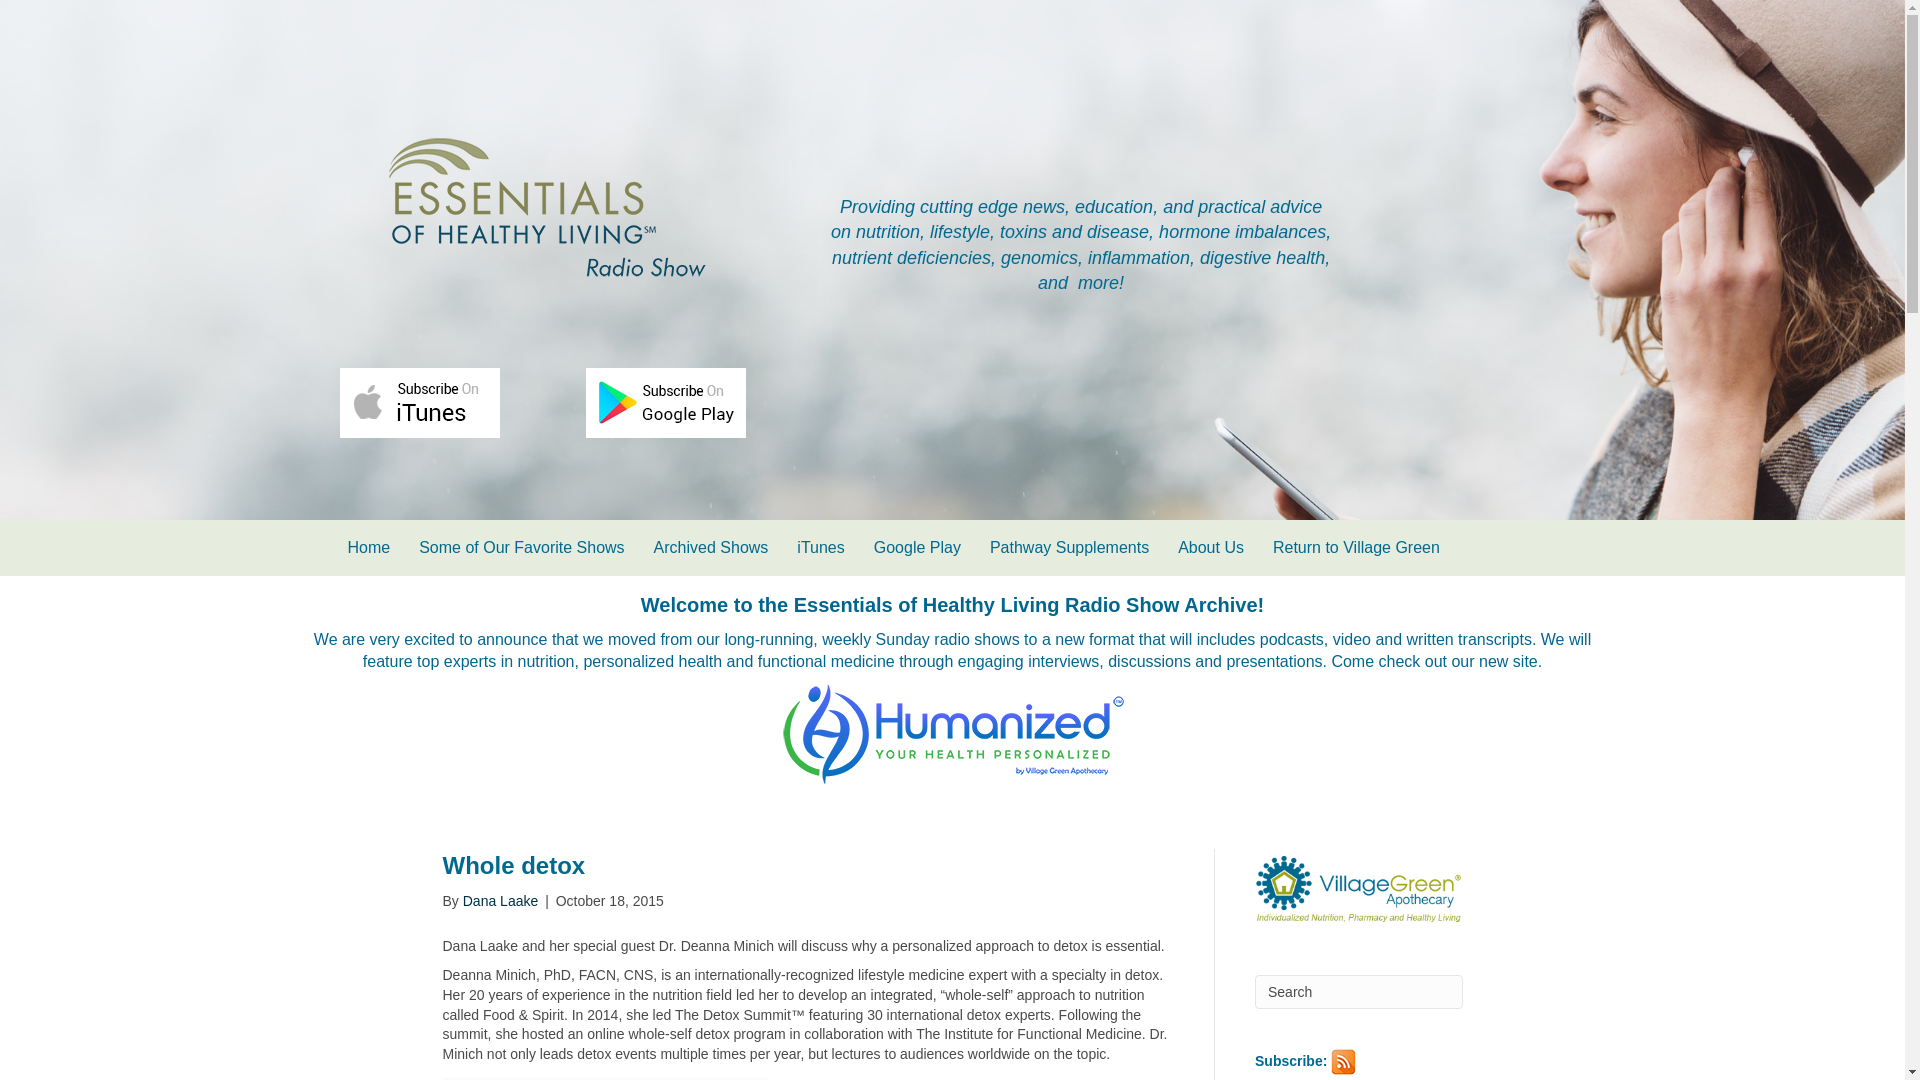 This screenshot has width=1920, height=1080. What do you see at coordinates (1069, 548) in the screenshot?
I see `Pathway Supplements` at bounding box center [1069, 548].